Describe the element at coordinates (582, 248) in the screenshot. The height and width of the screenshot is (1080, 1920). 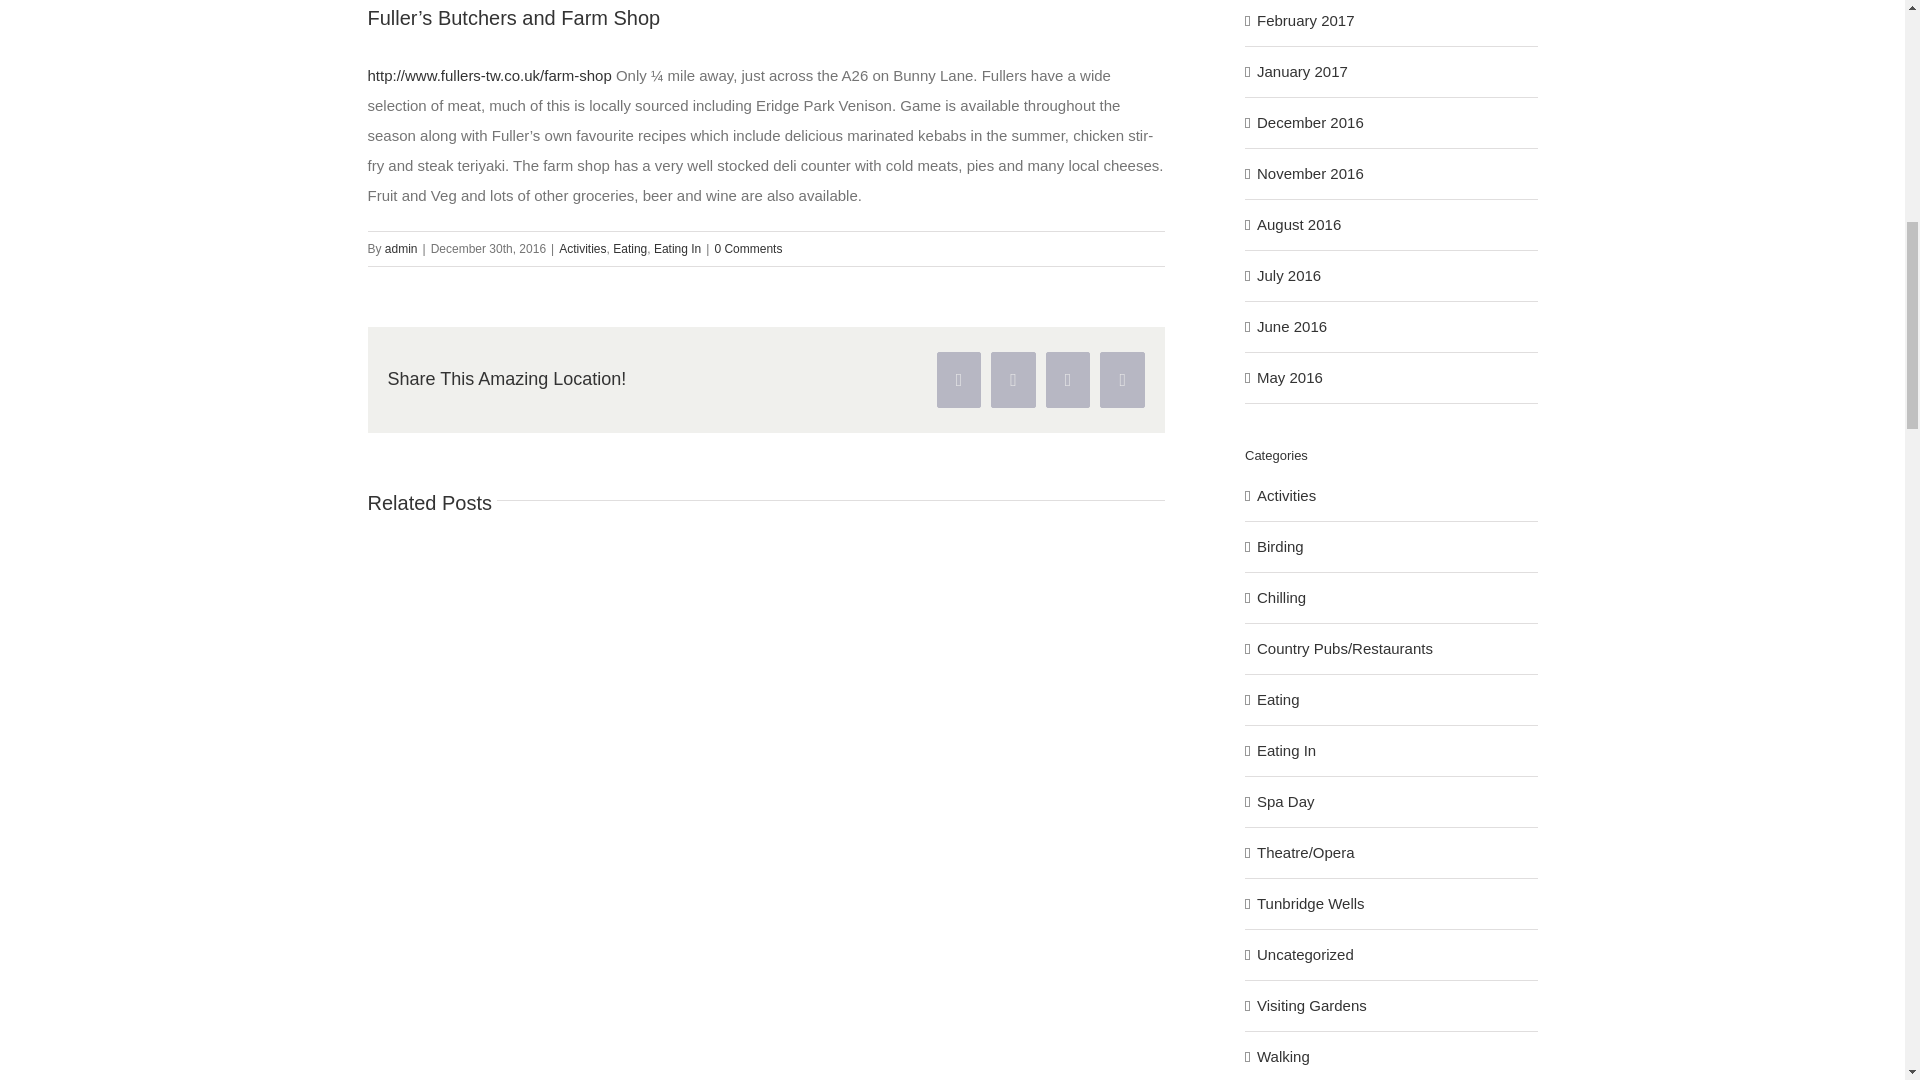
I see `Activities` at that location.